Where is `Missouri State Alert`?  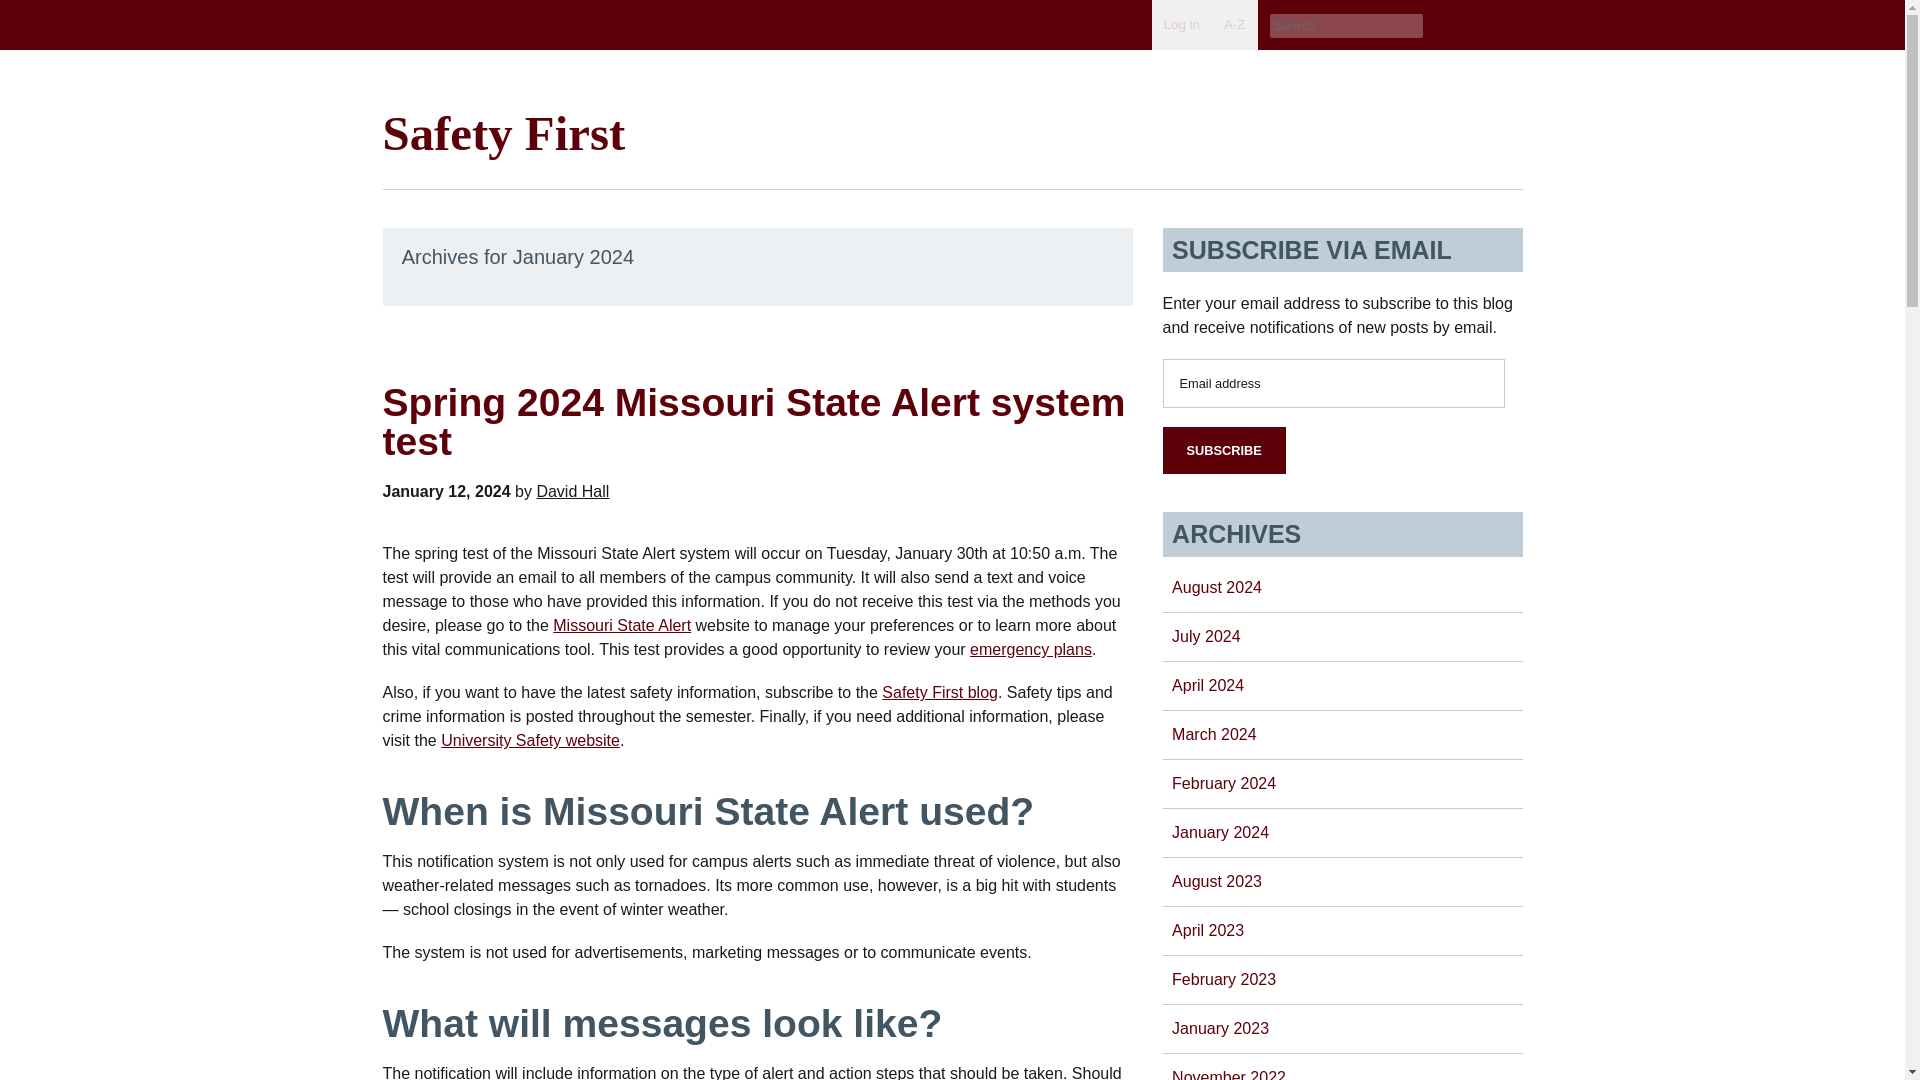
Missouri State Alert is located at coordinates (622, 624).